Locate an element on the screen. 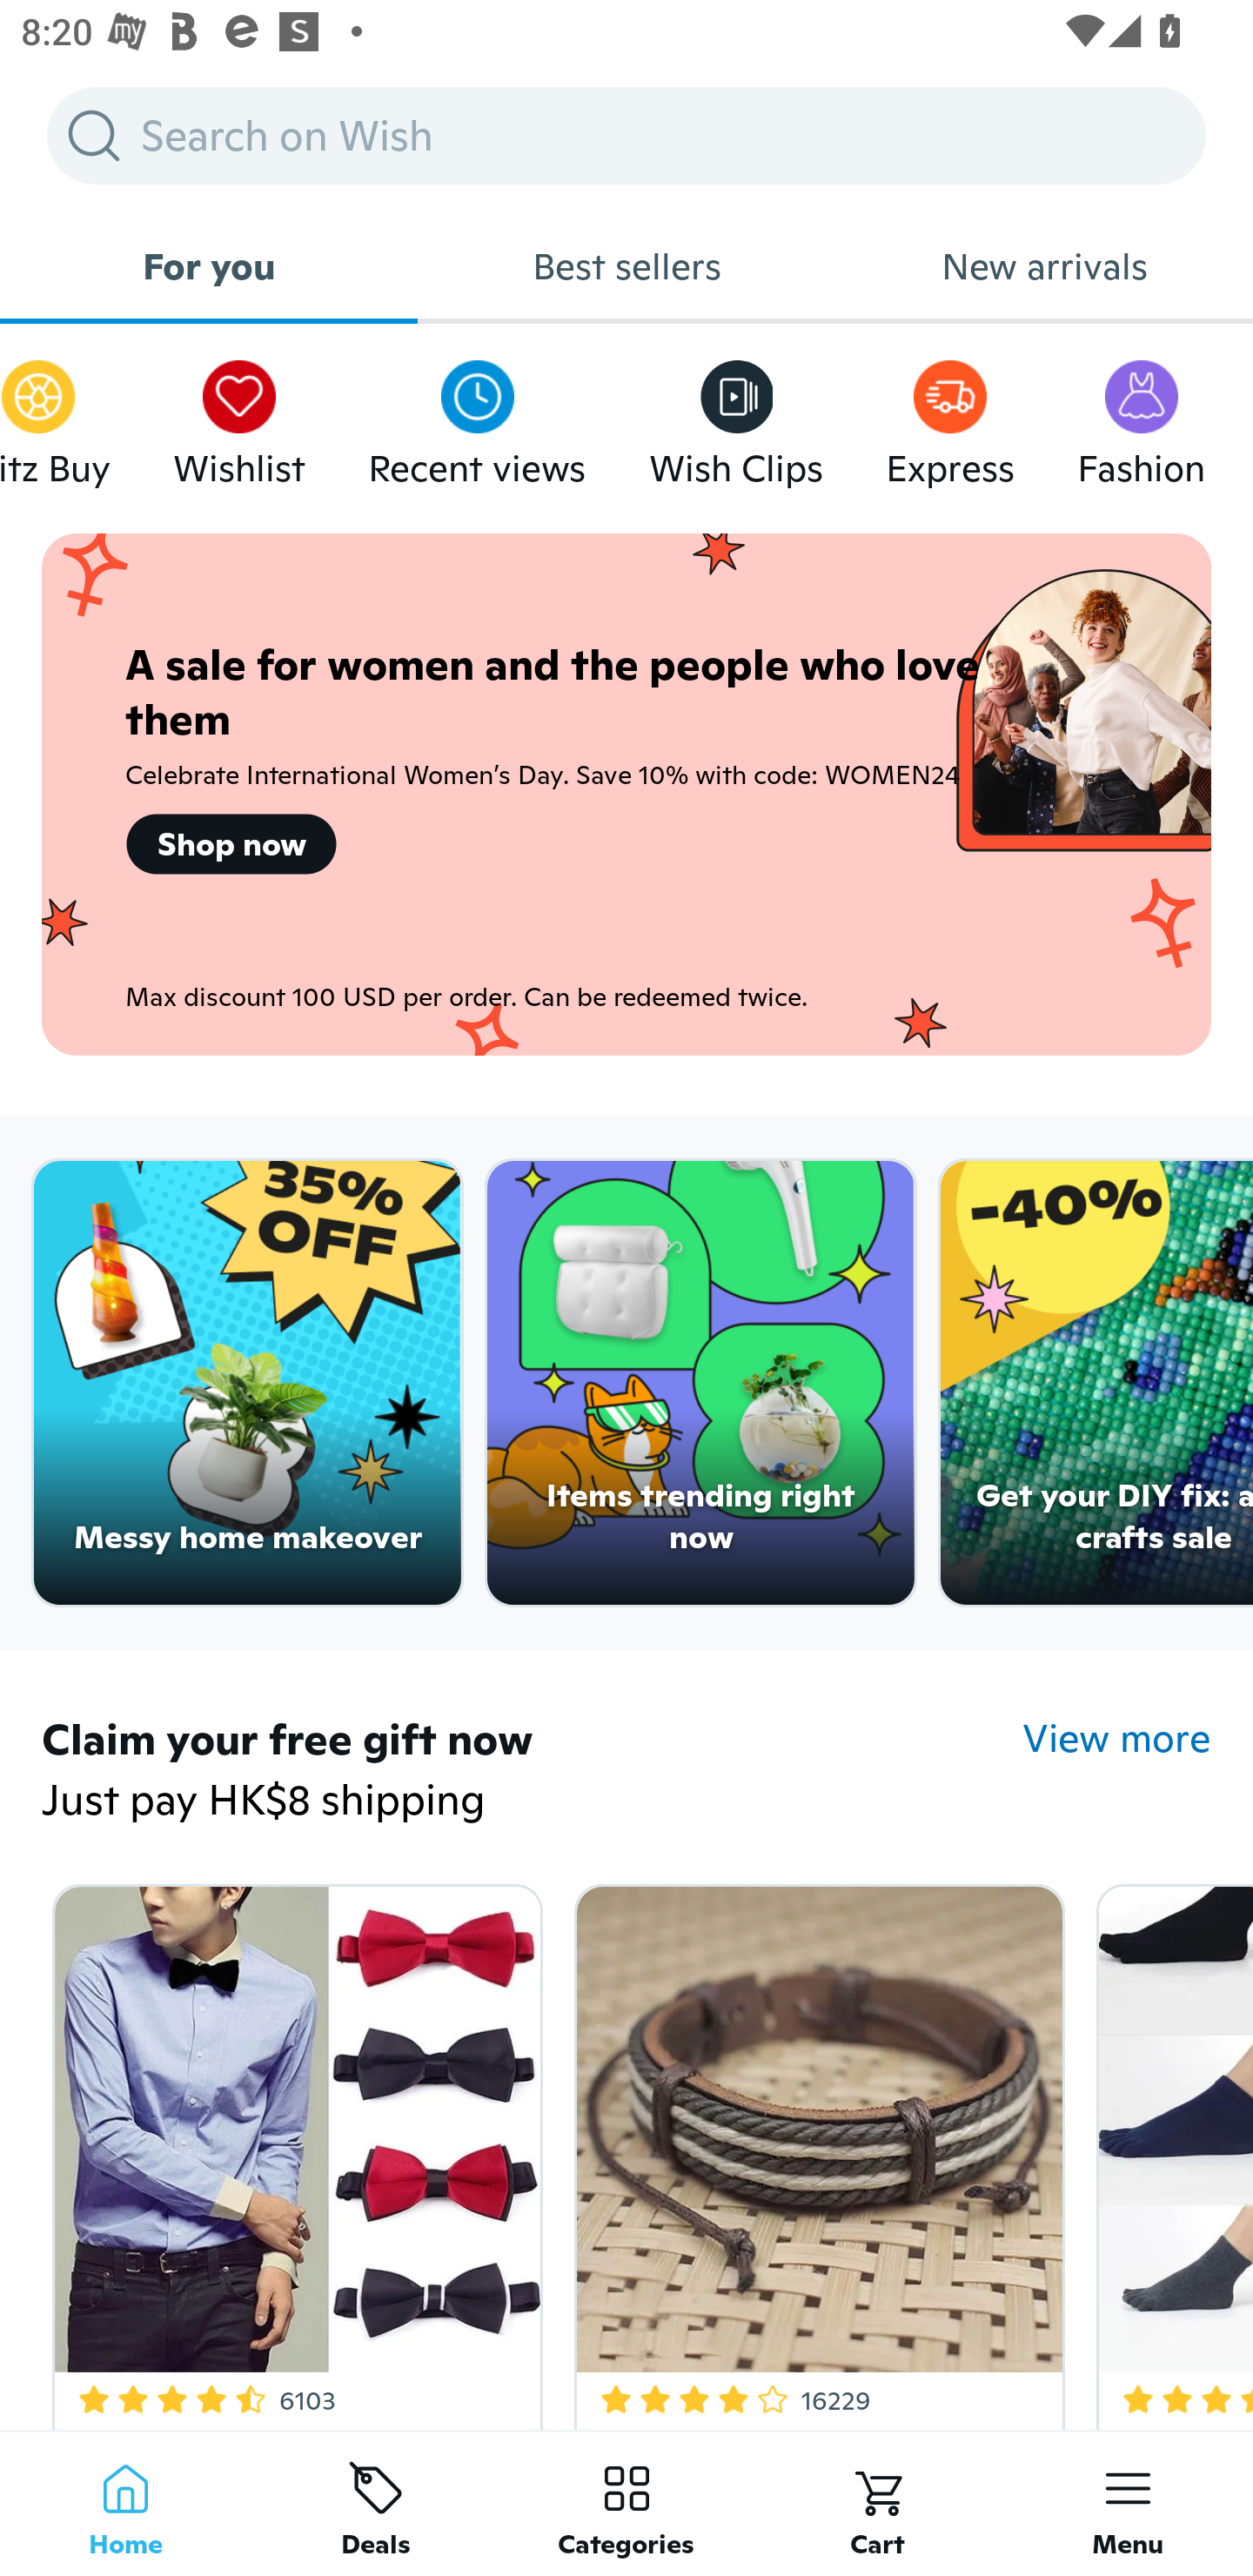 The width and height of the screenshot is (1253, 2576). Fashion is located at coordinates (1142, 416).